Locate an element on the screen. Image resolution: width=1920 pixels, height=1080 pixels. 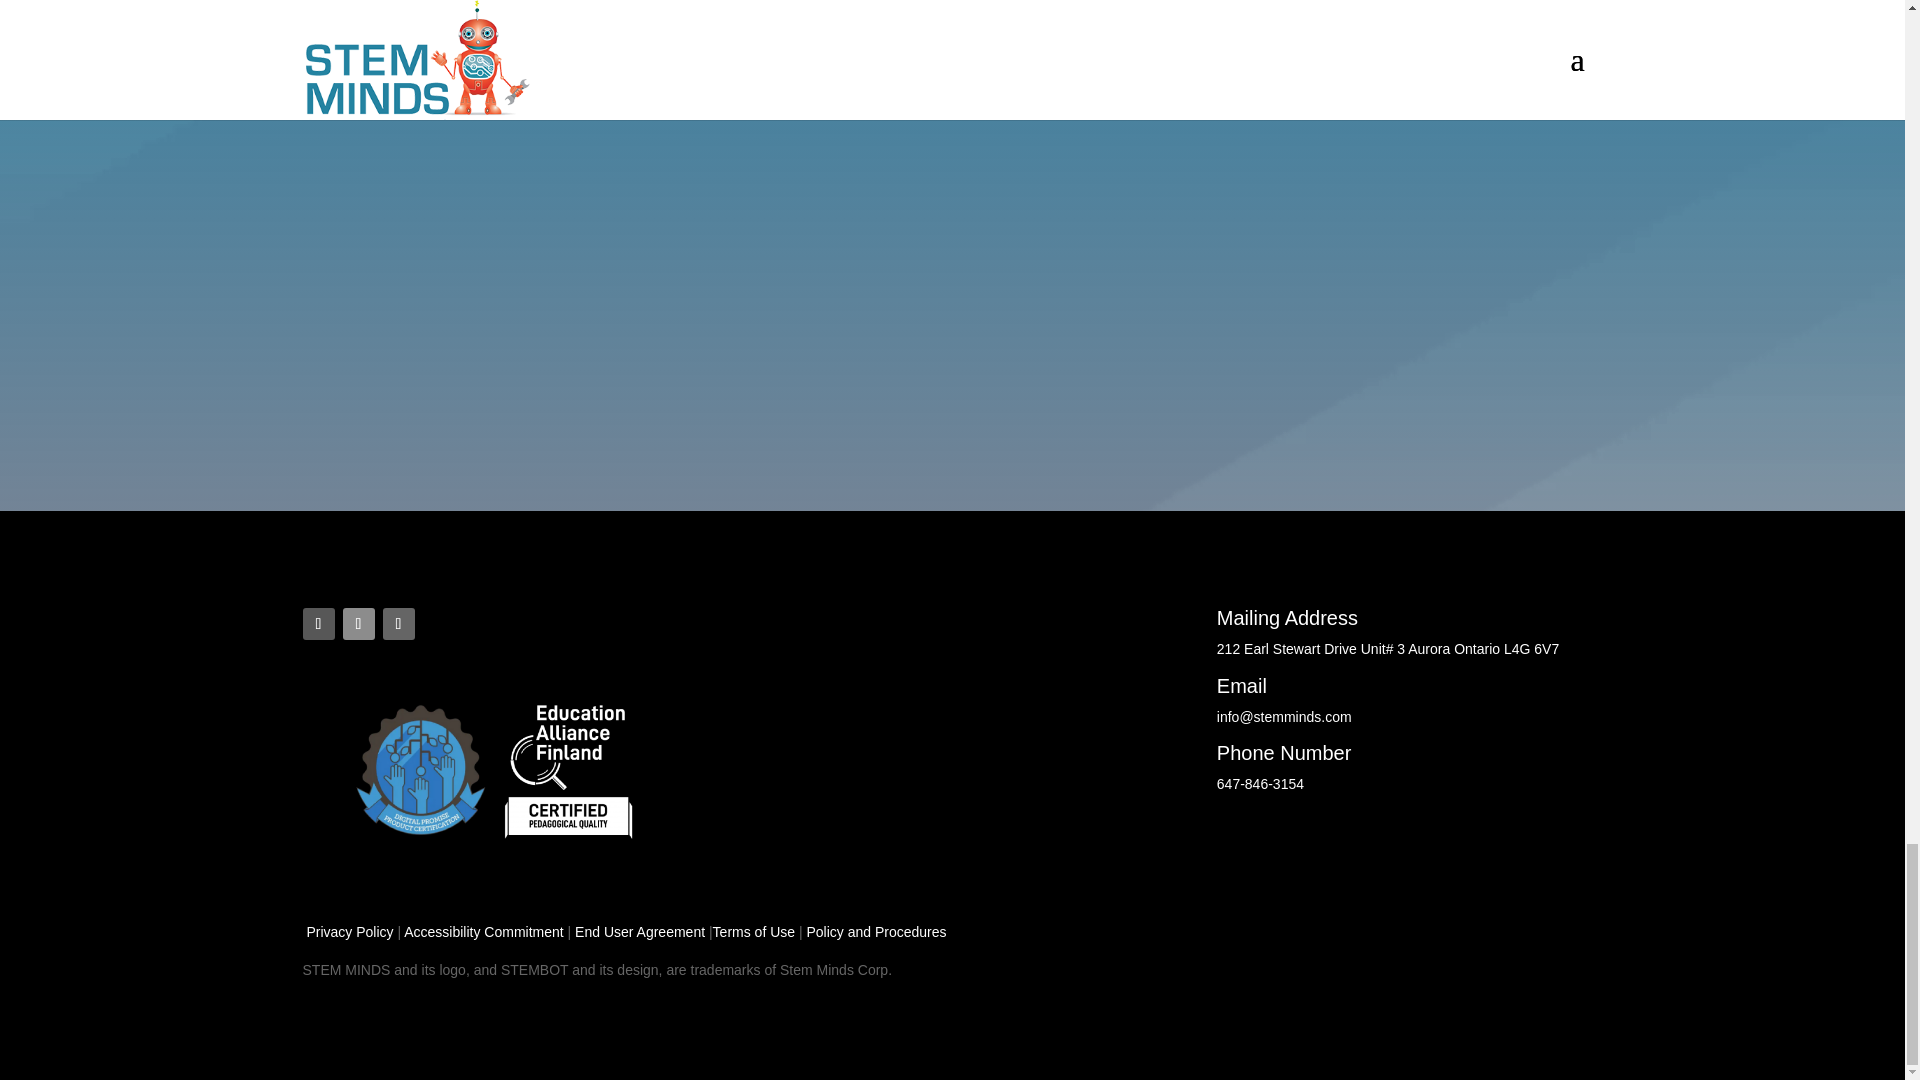
Follow on Twitter is located at coordinates (358, 624).